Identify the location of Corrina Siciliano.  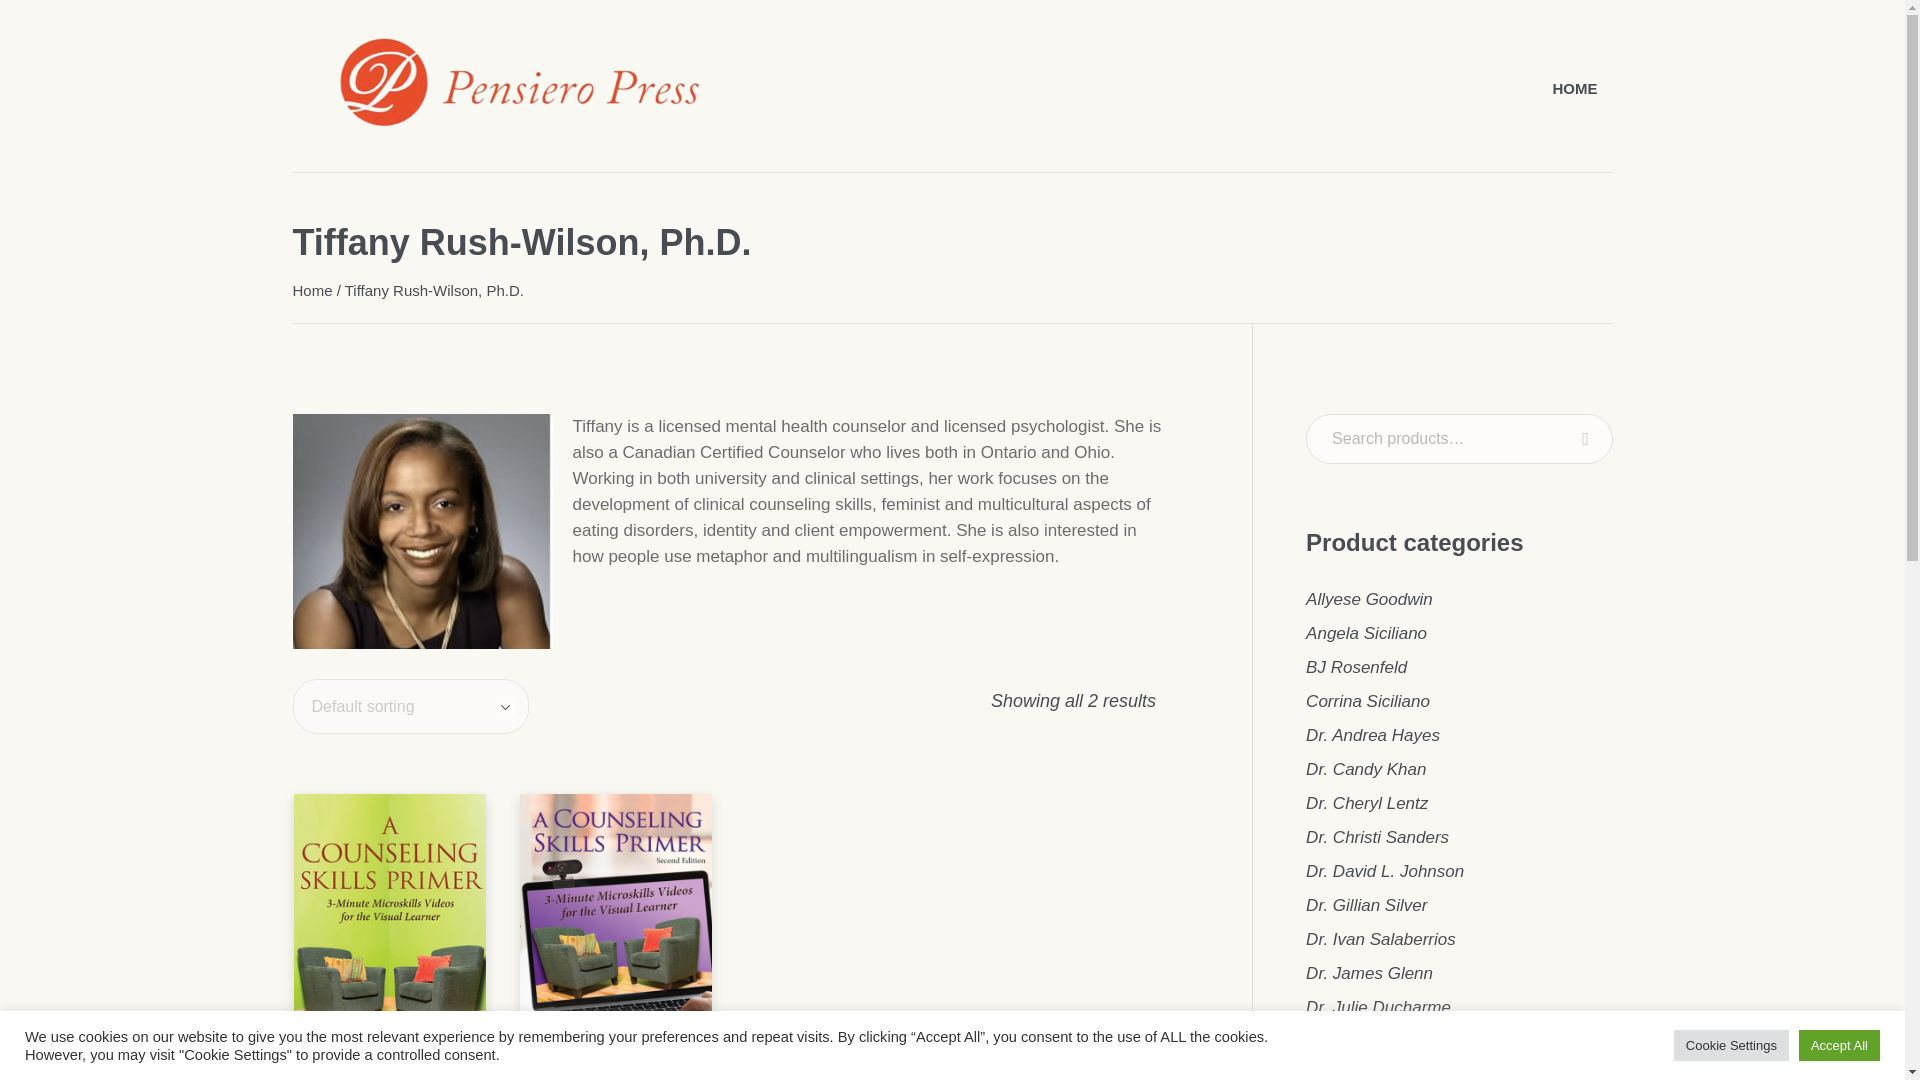
(1368, 701).